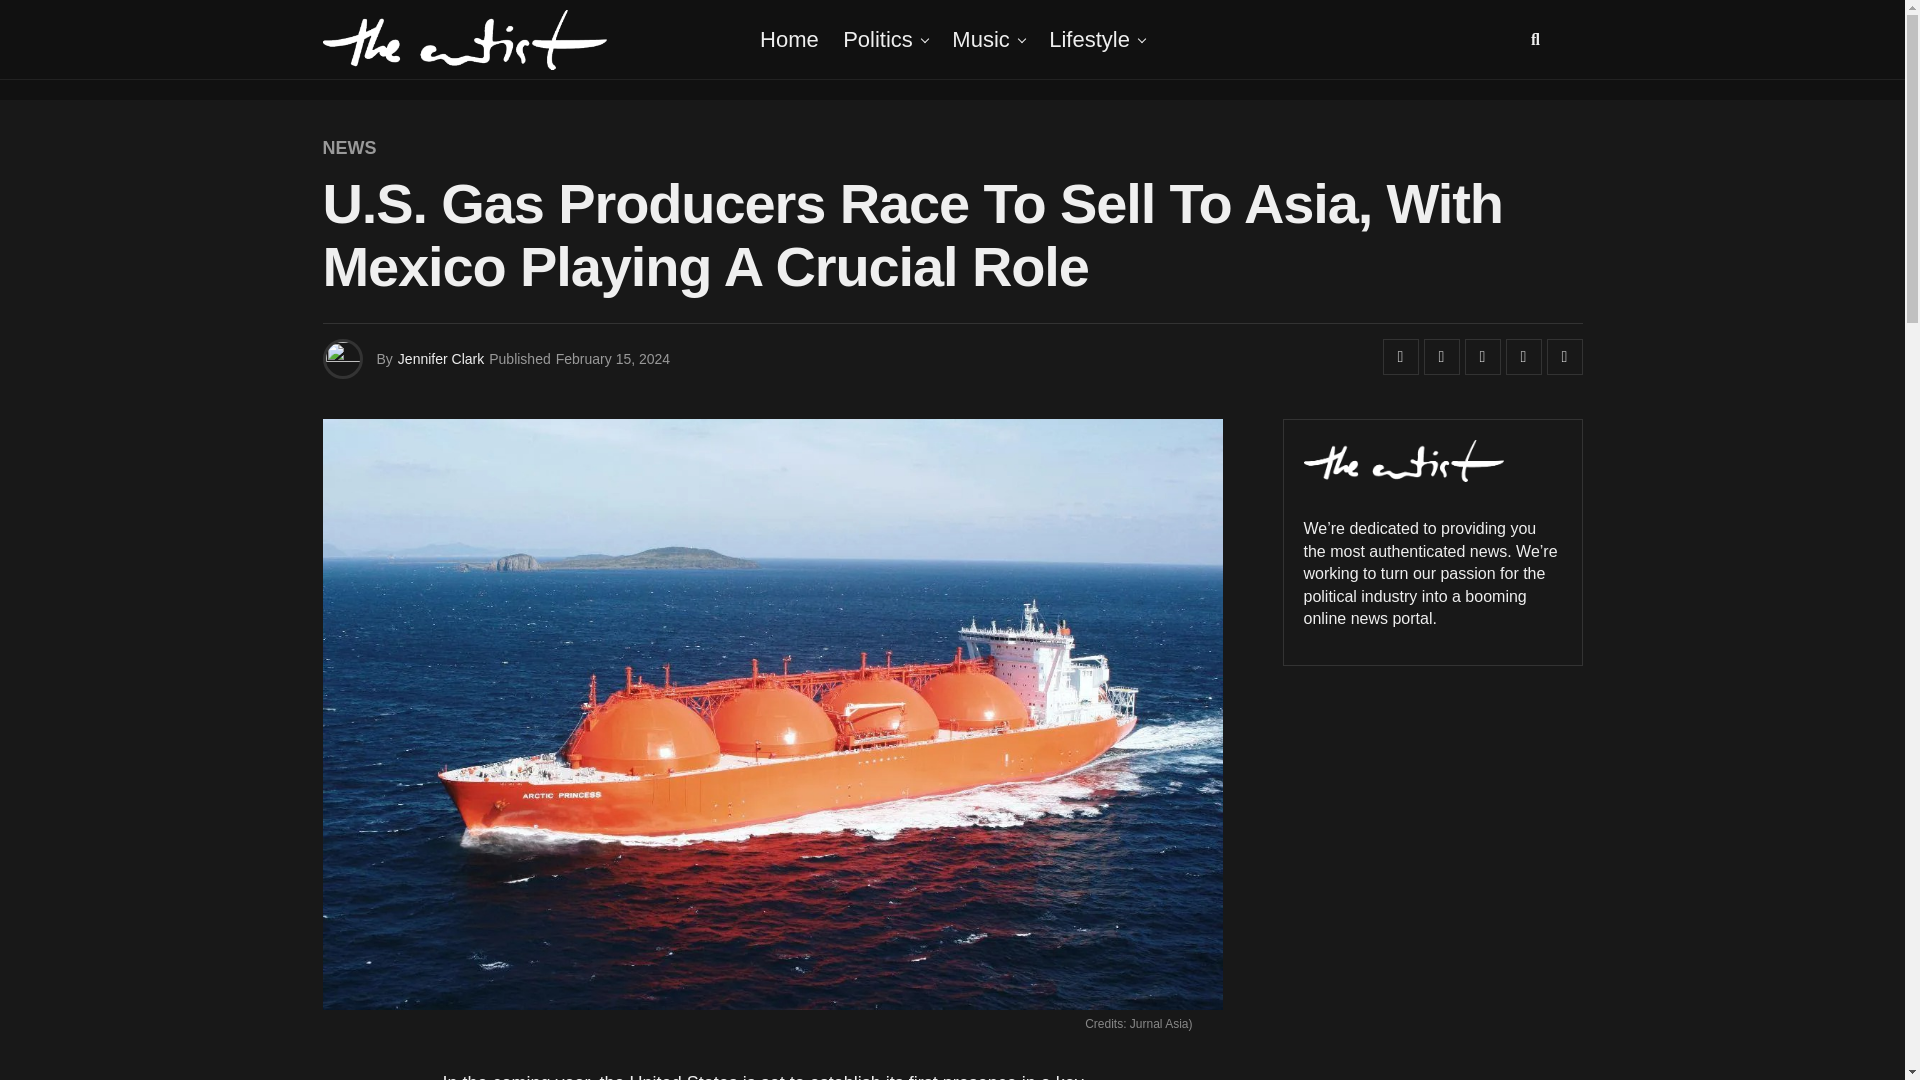 The width and height of the screenshot is (1920, 1080). I want to click on Music, so click(980, 40).